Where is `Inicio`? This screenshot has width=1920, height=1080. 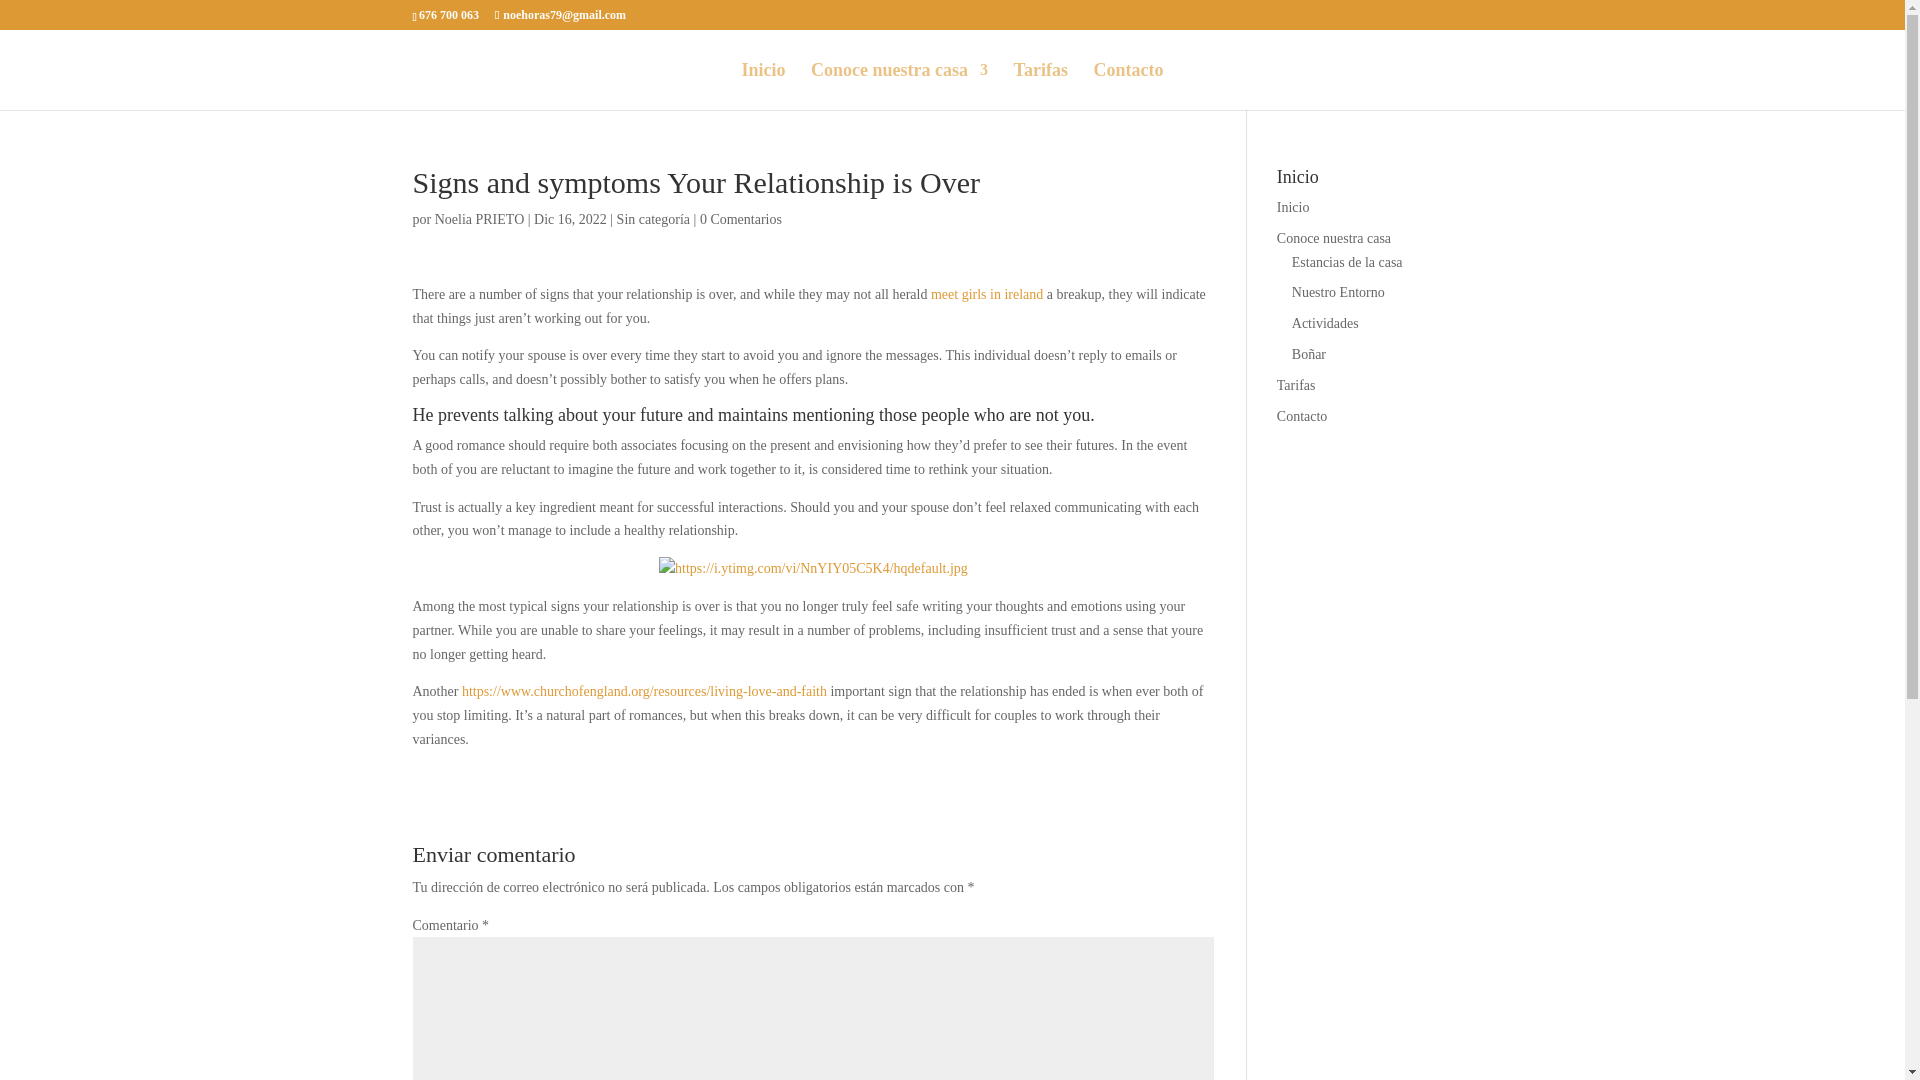 Inicio is located at coordinates (1292, 206).